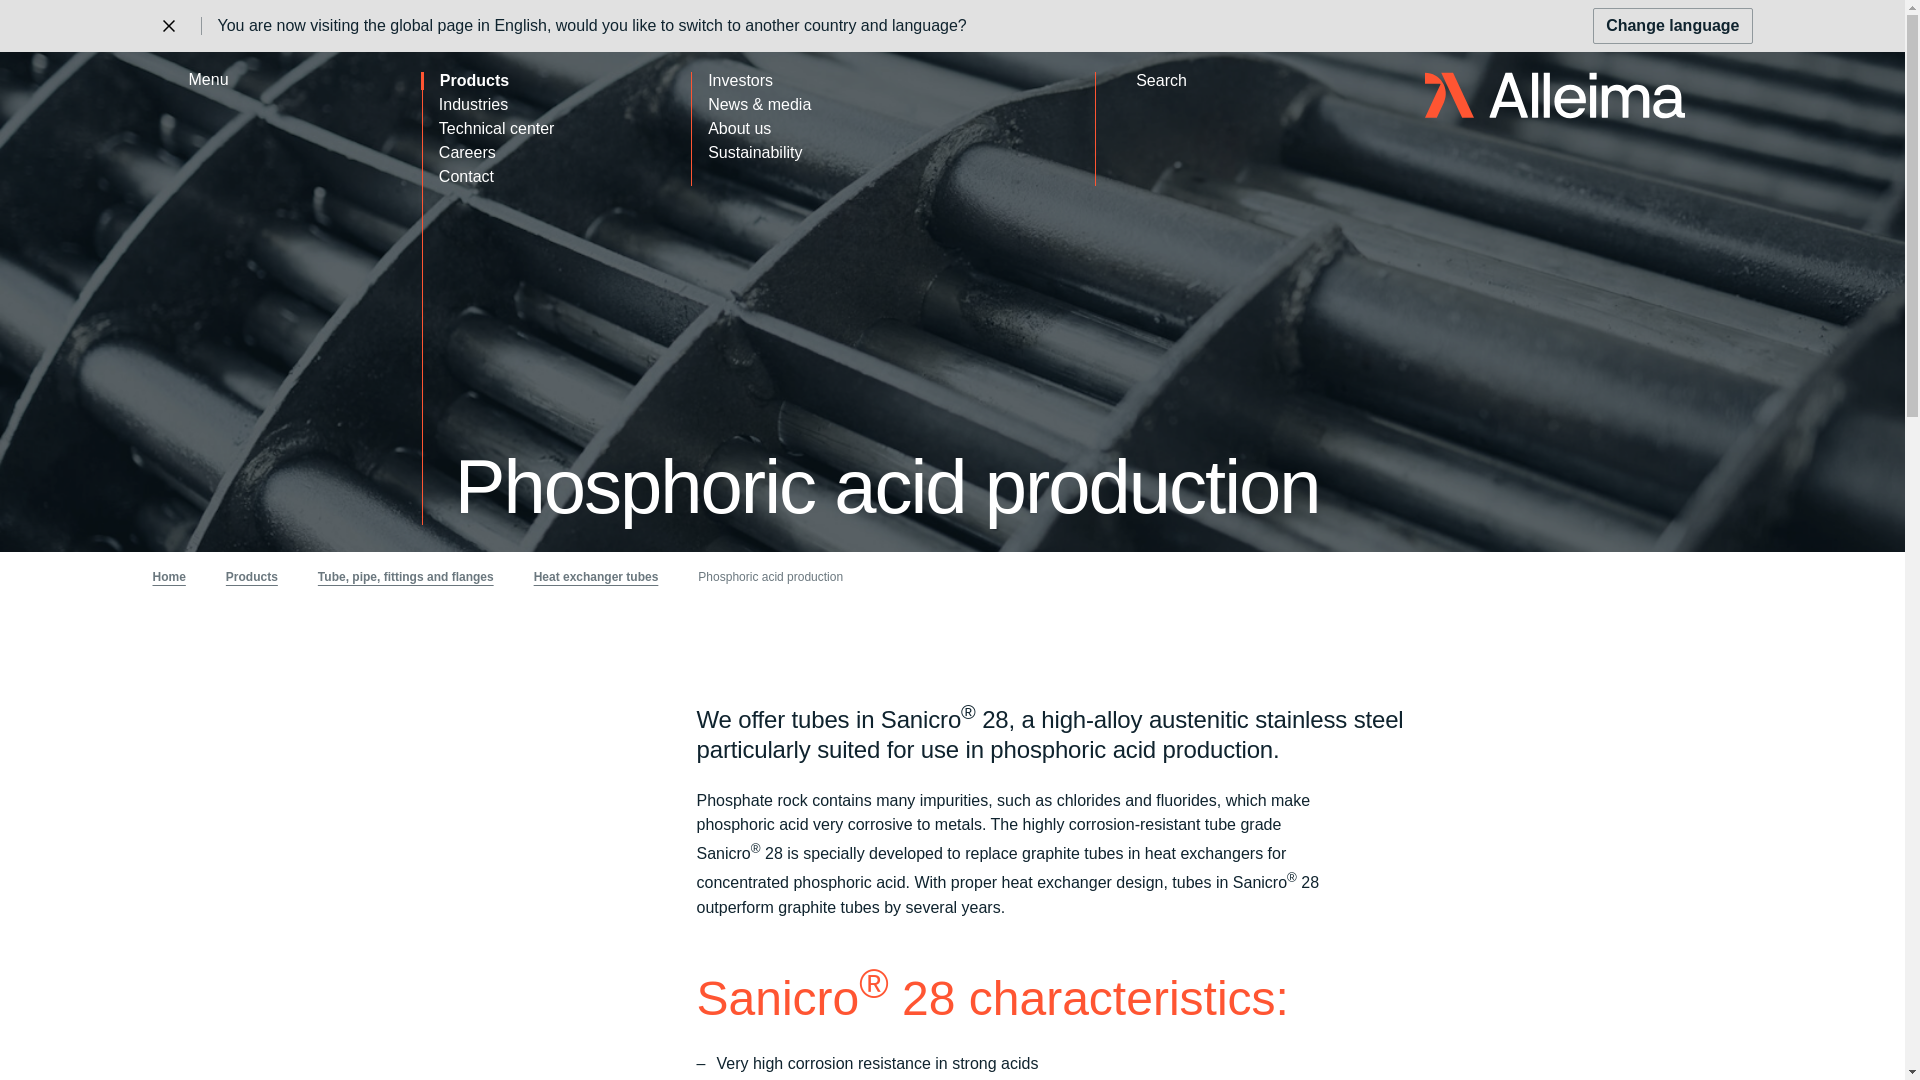 The width and height of the screenshot is (1920, 1080). What do you see at coordinates (557, 152) in the screenshot?
I see `Careers` at bounding box center [557, 152].